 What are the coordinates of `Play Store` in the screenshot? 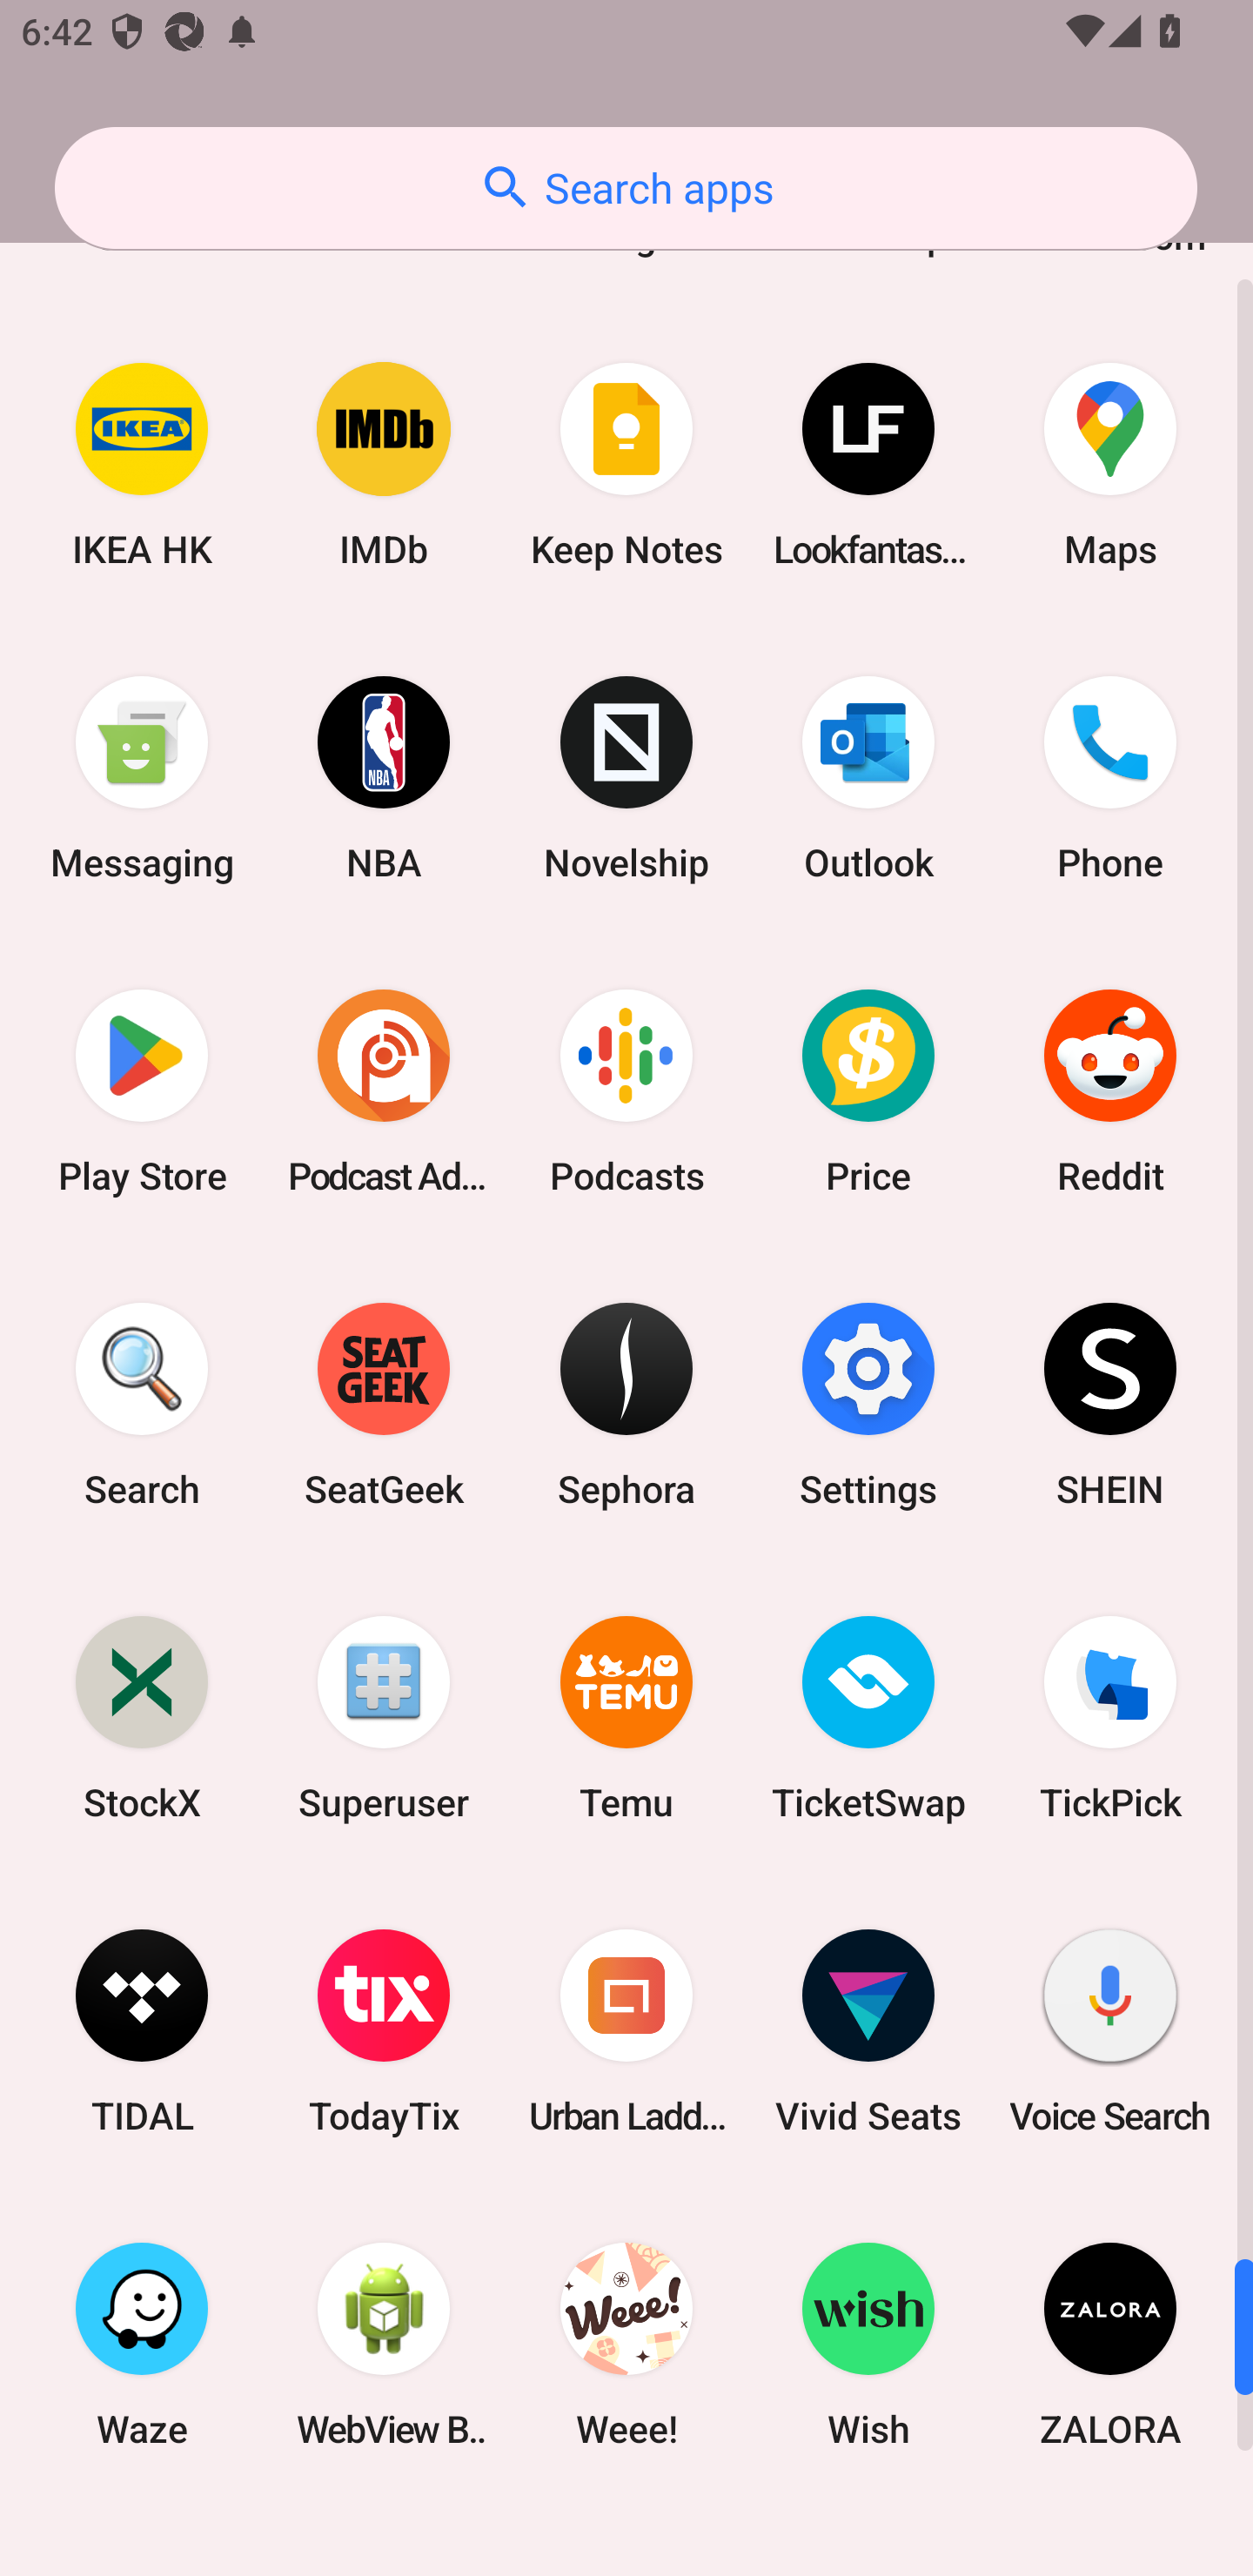 It's located at (142, 1090).